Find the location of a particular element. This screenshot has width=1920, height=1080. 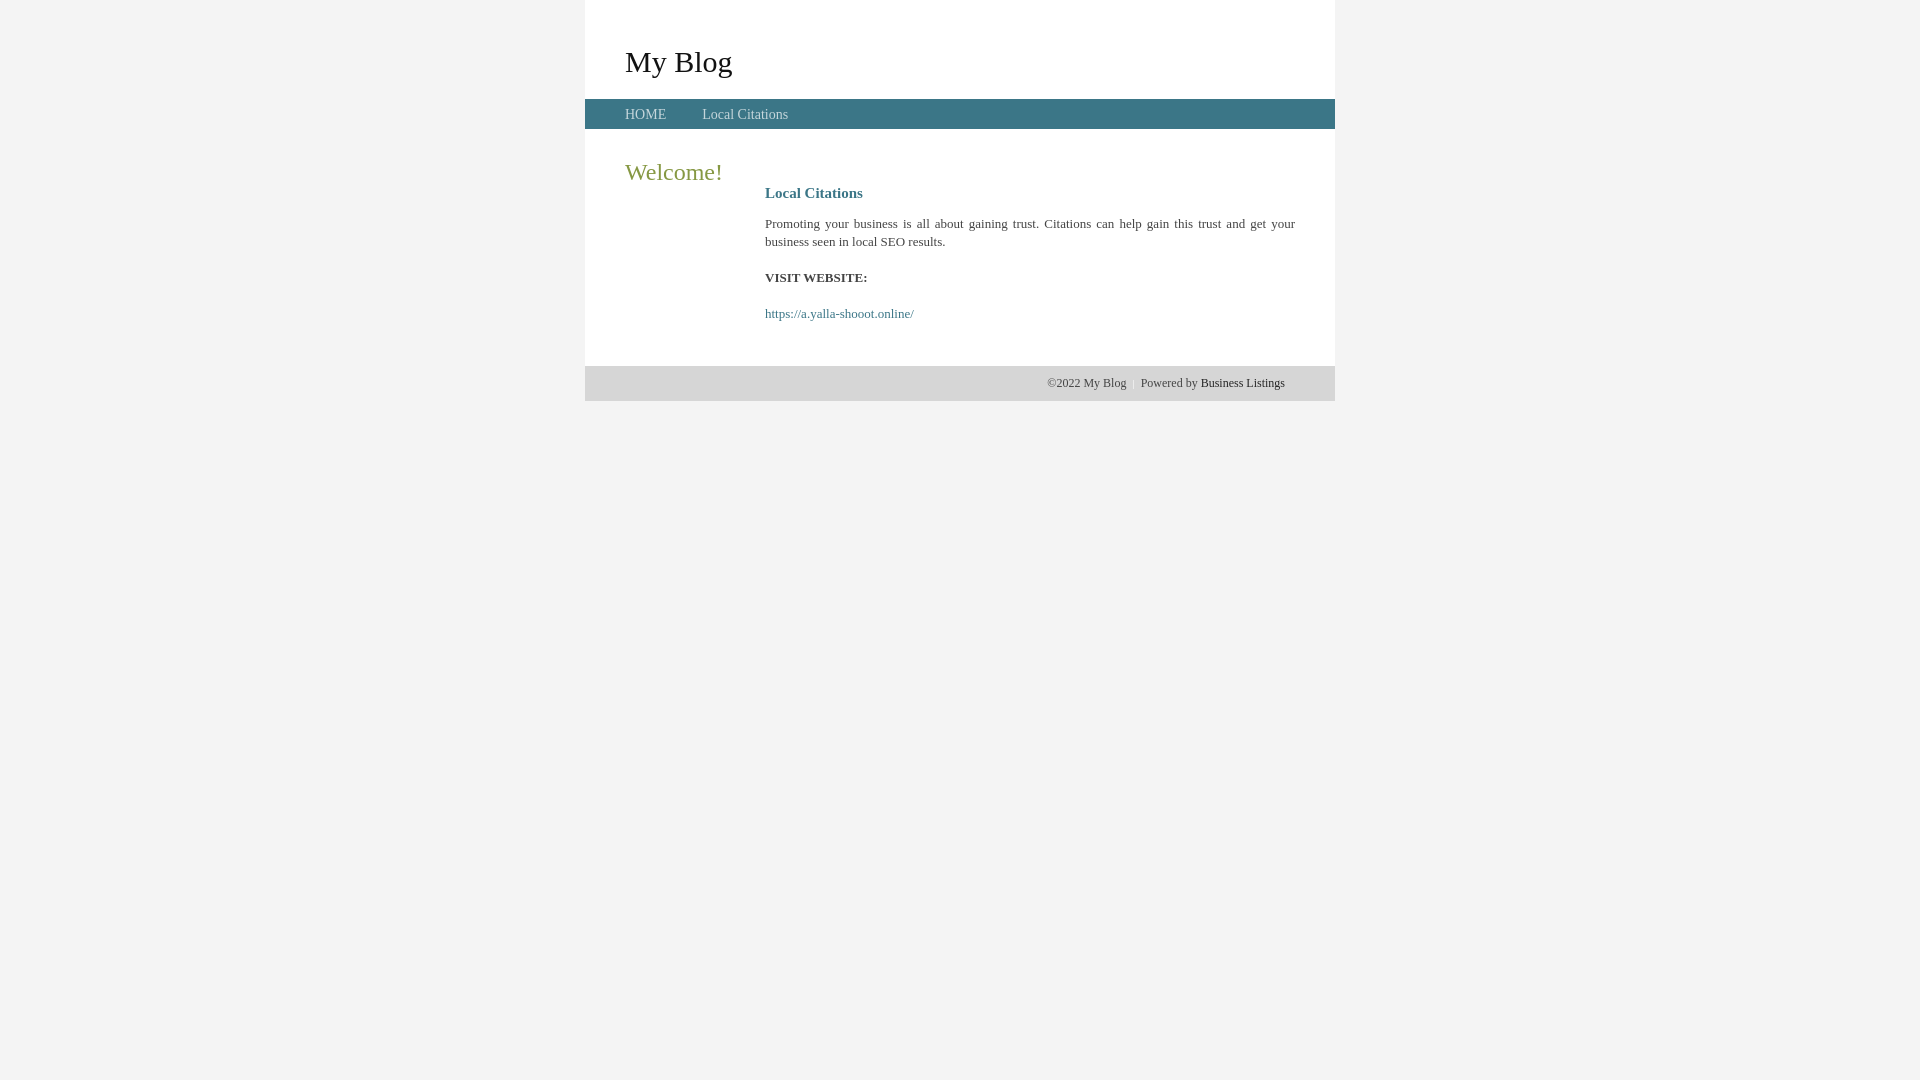

HOME is located at coordinates (646, 114).